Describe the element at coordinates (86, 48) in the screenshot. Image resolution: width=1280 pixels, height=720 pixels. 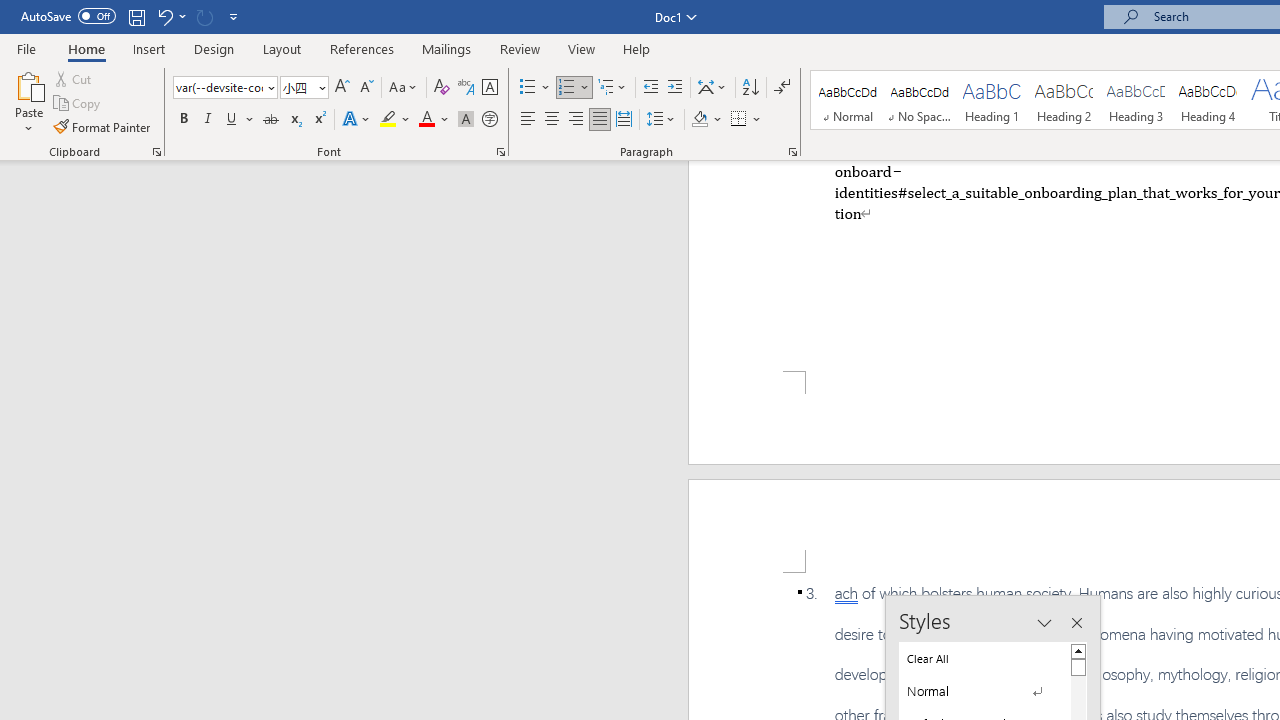
I see `Home` at that location.